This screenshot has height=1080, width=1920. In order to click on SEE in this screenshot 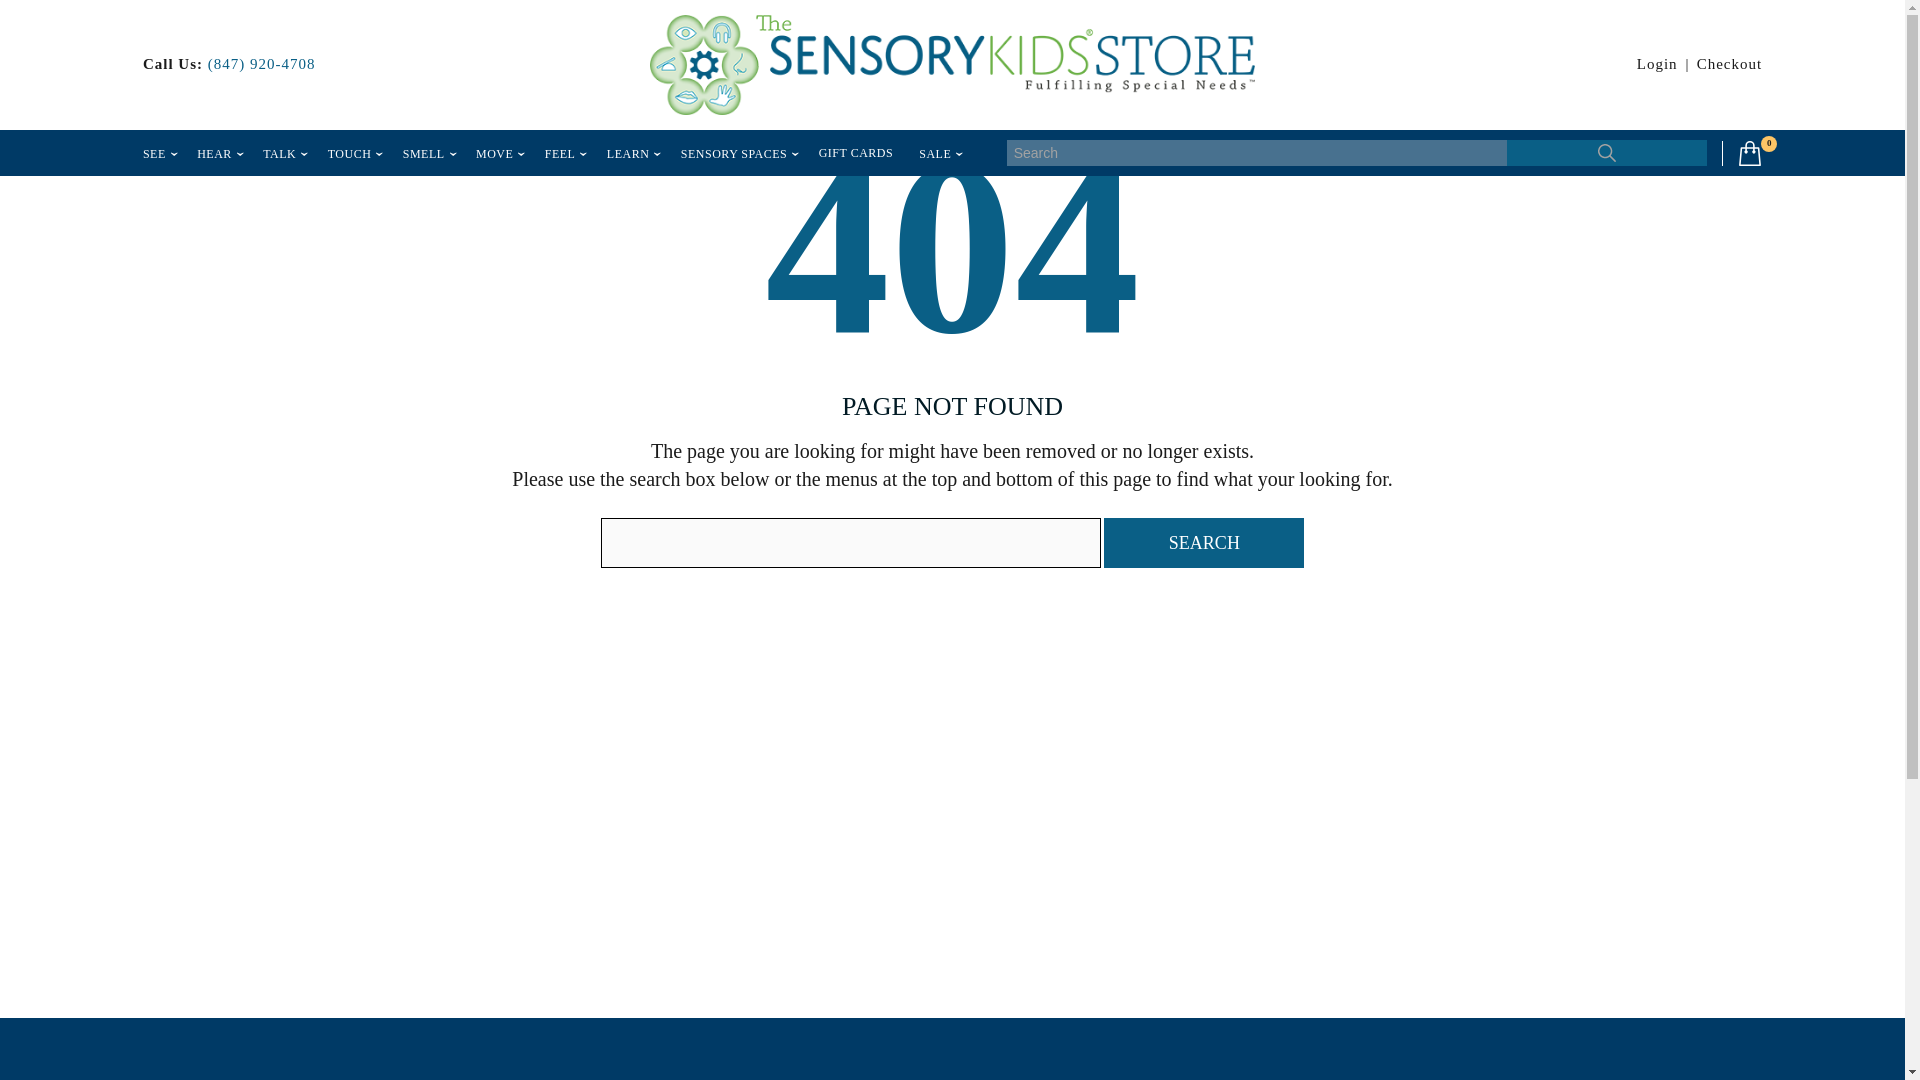, I will do `click(154, 153)`.